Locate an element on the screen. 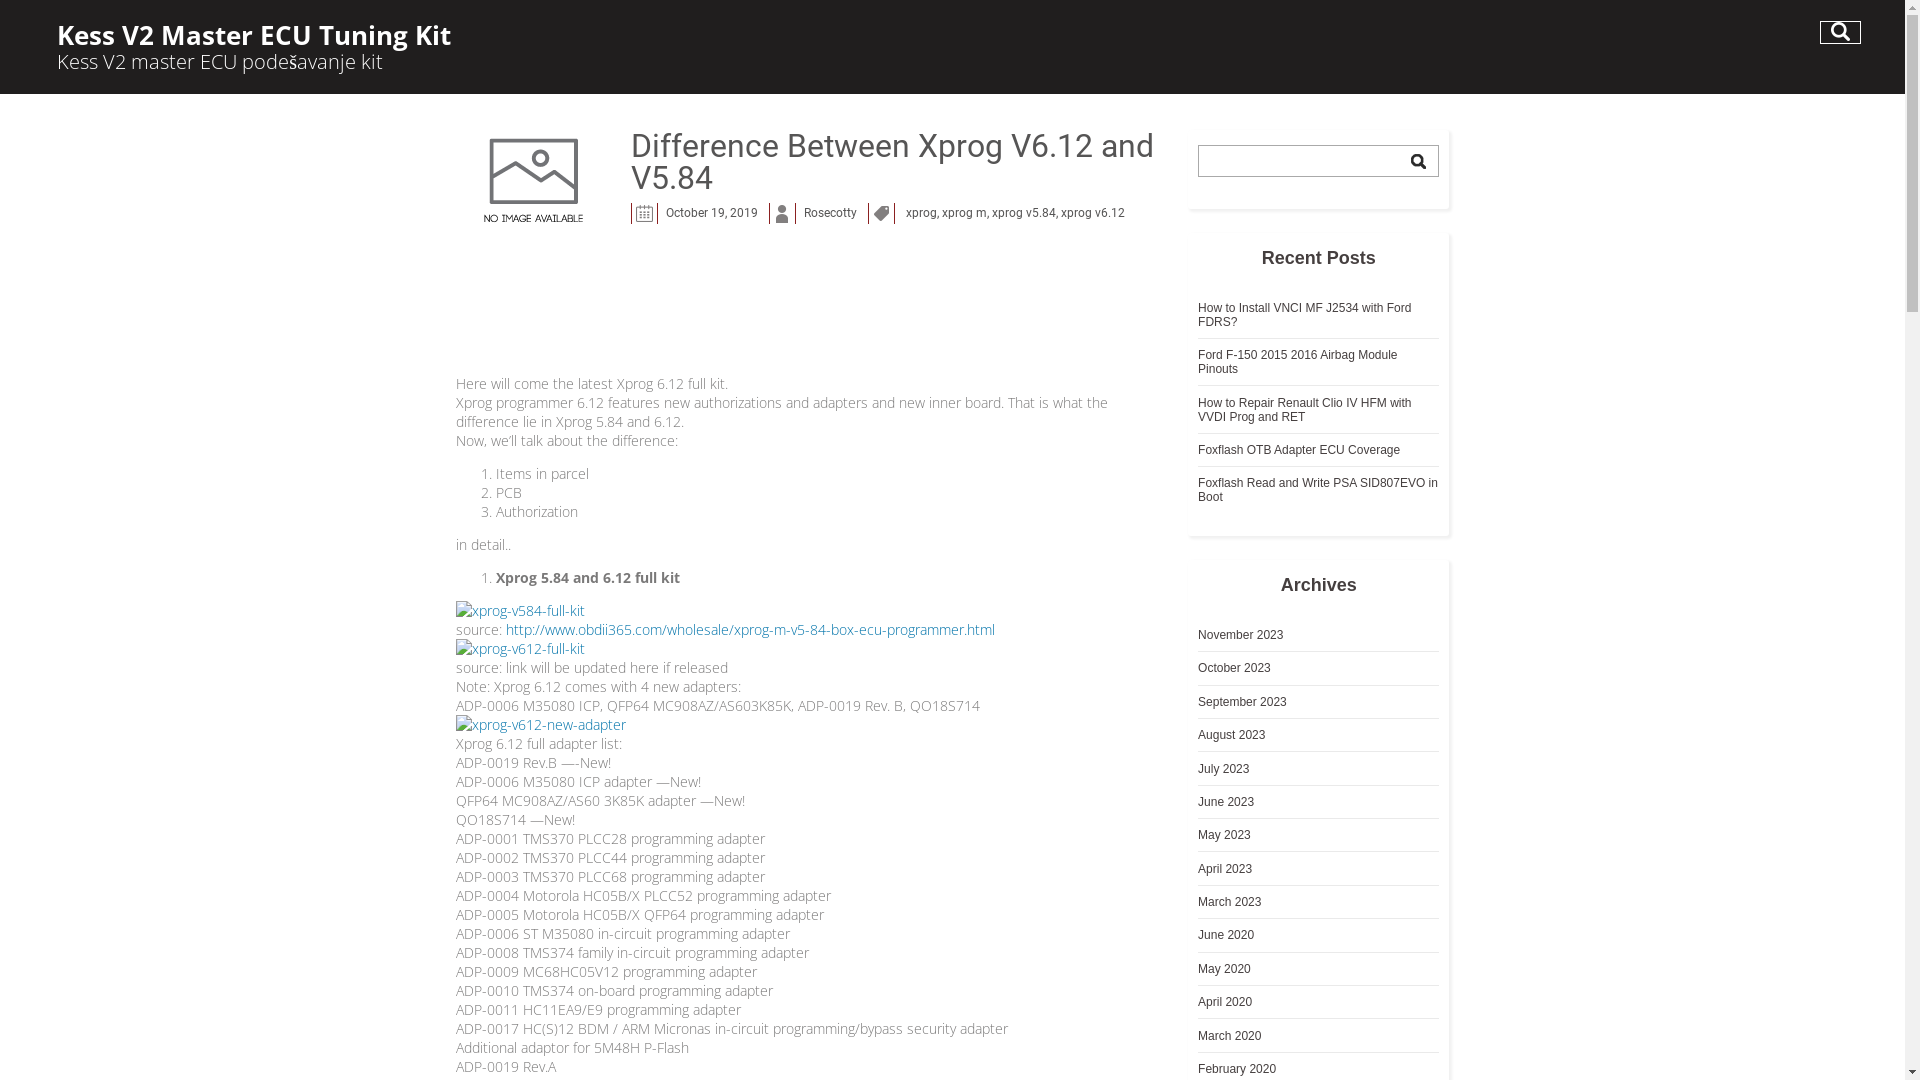 The image size is (1920, 1080). February 2020 is located at coordinates (1237, 1069).